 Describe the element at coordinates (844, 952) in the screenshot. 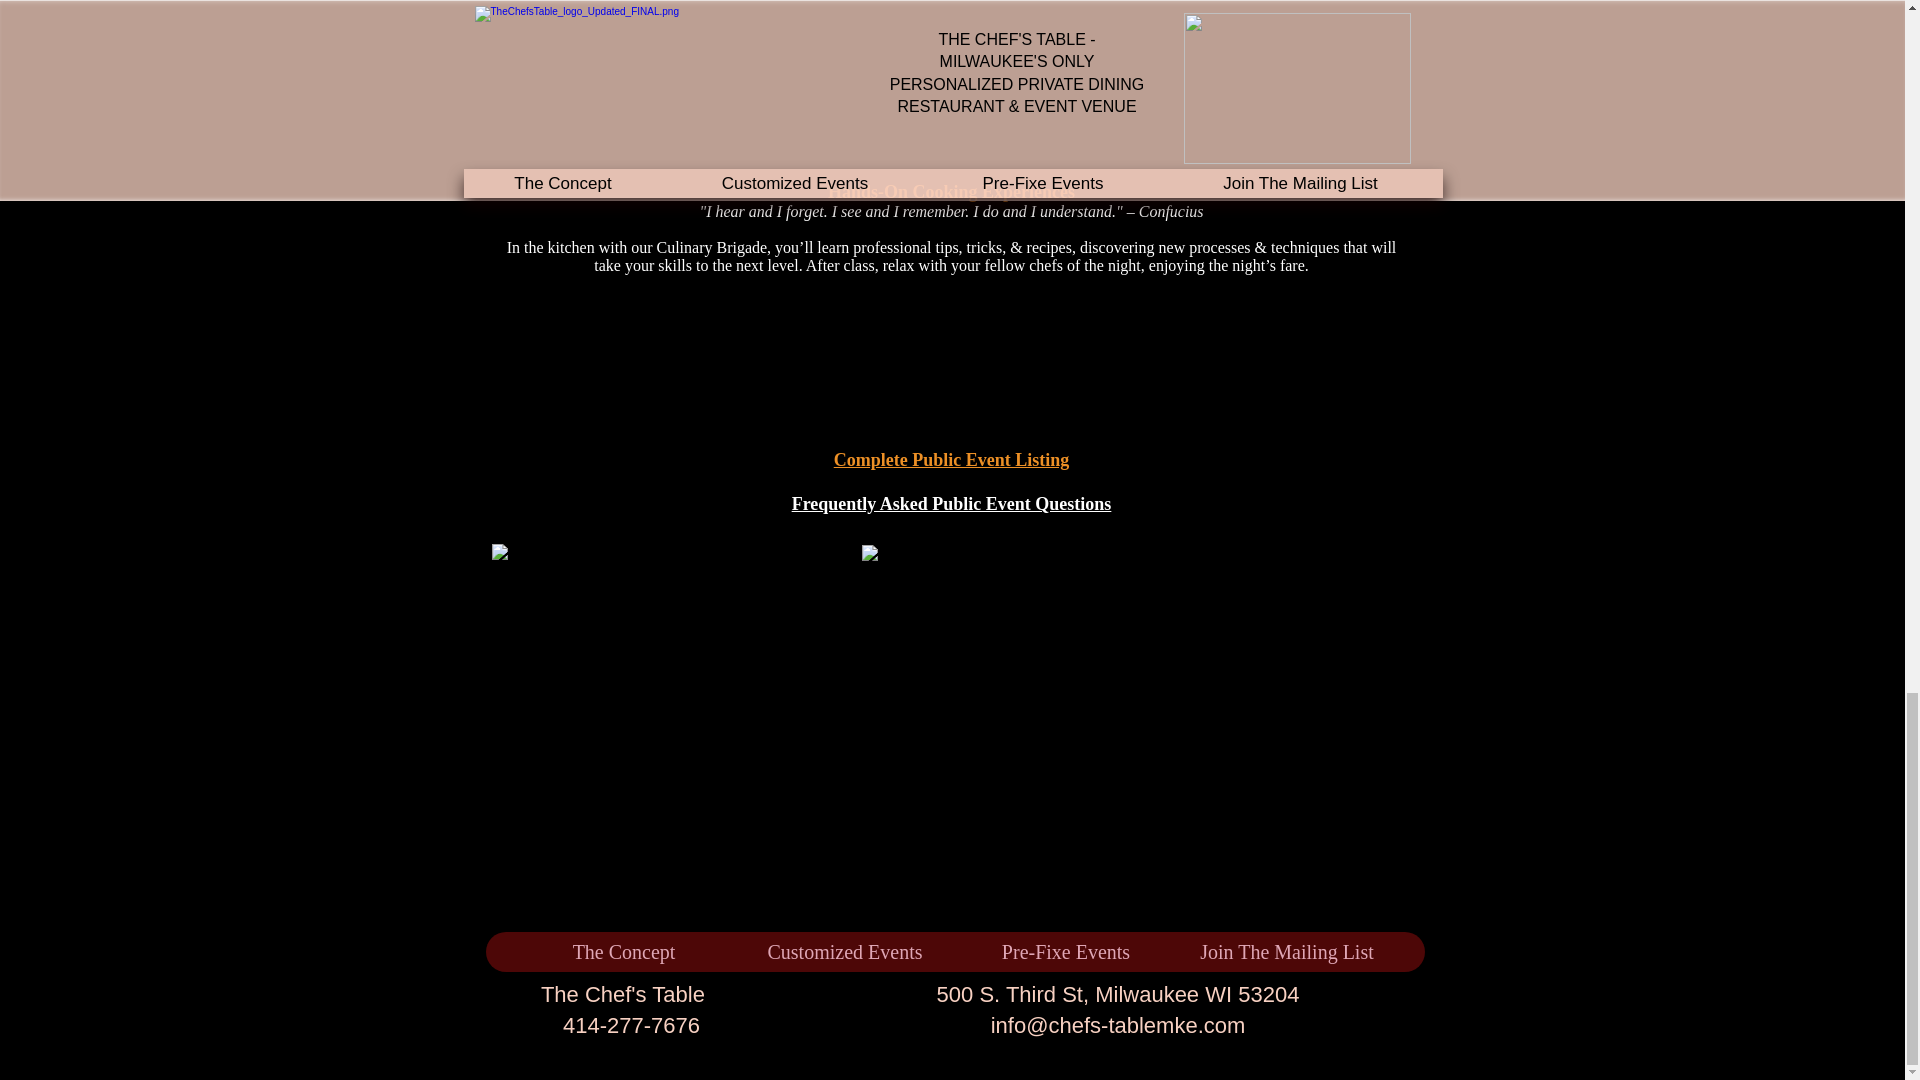

I see `Customized Events` at that location.